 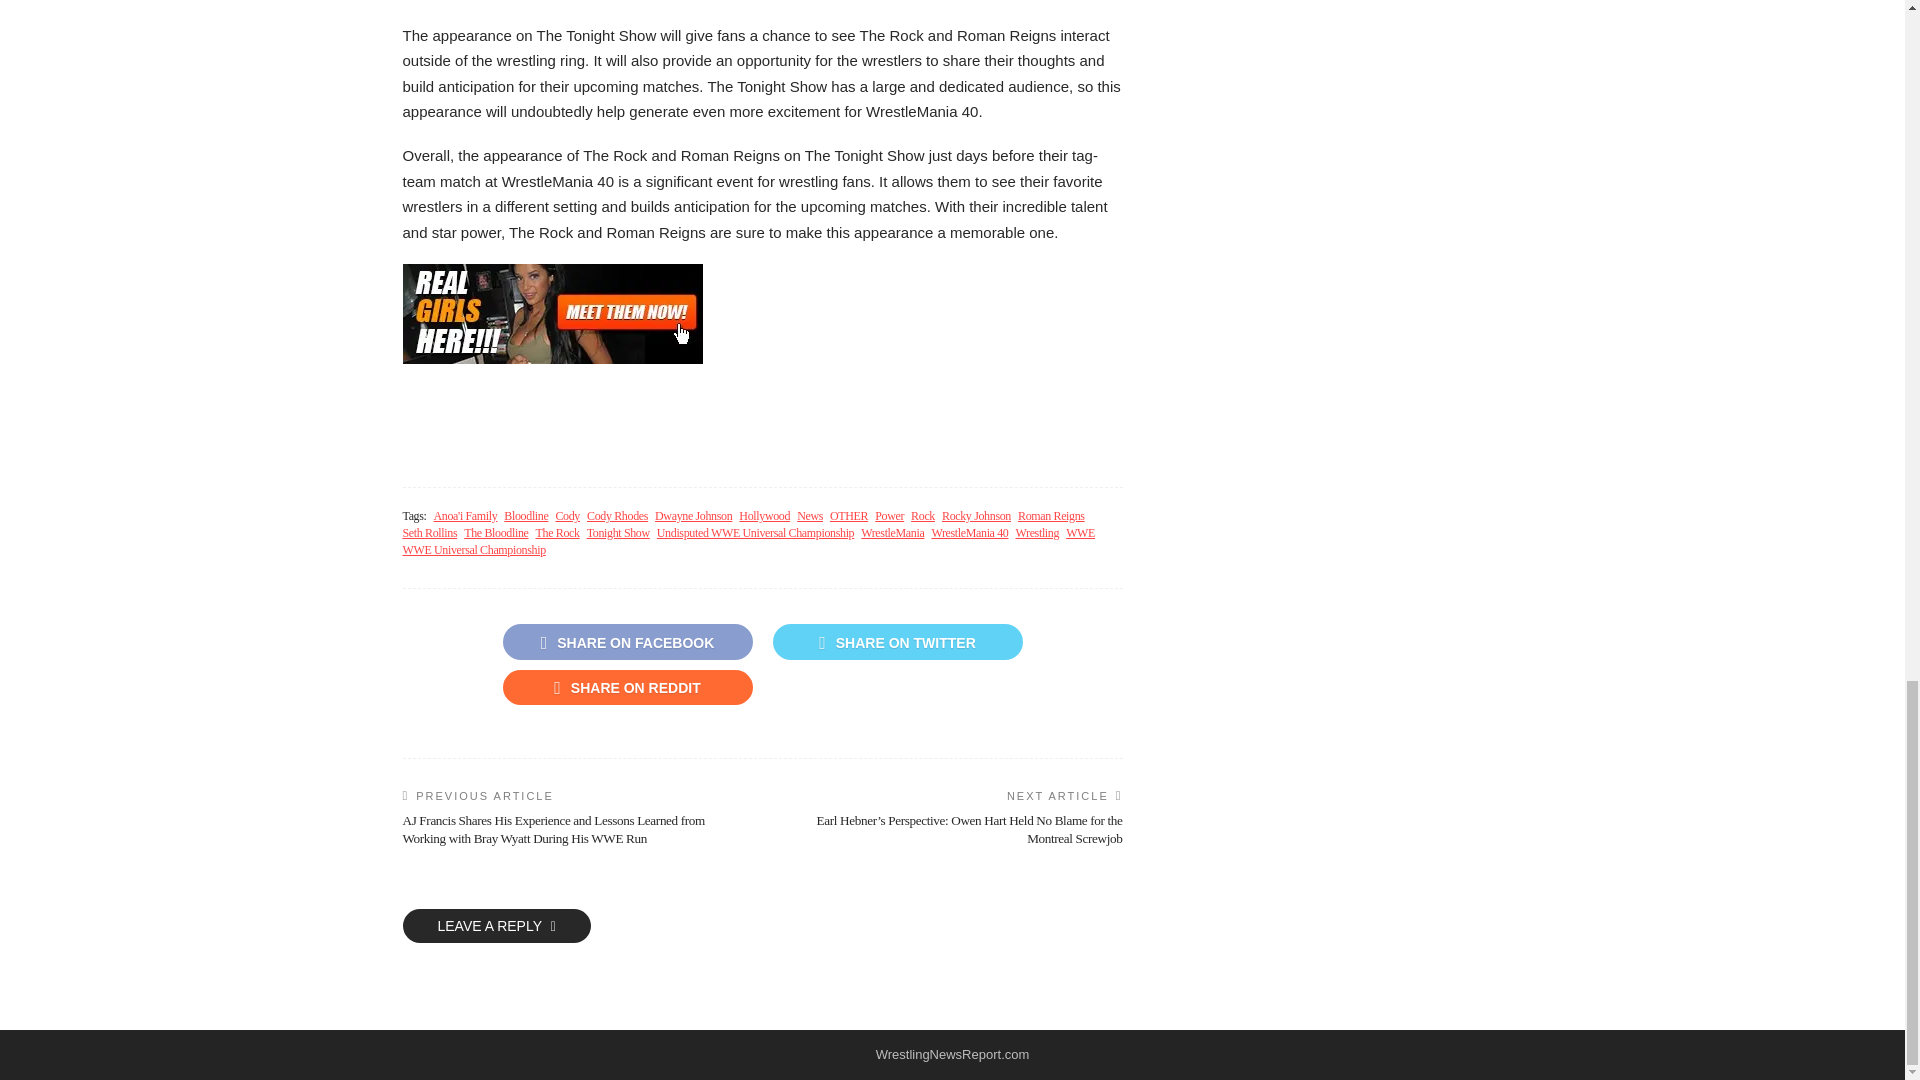 I want to click on Cody, so click(x=566, y=516).